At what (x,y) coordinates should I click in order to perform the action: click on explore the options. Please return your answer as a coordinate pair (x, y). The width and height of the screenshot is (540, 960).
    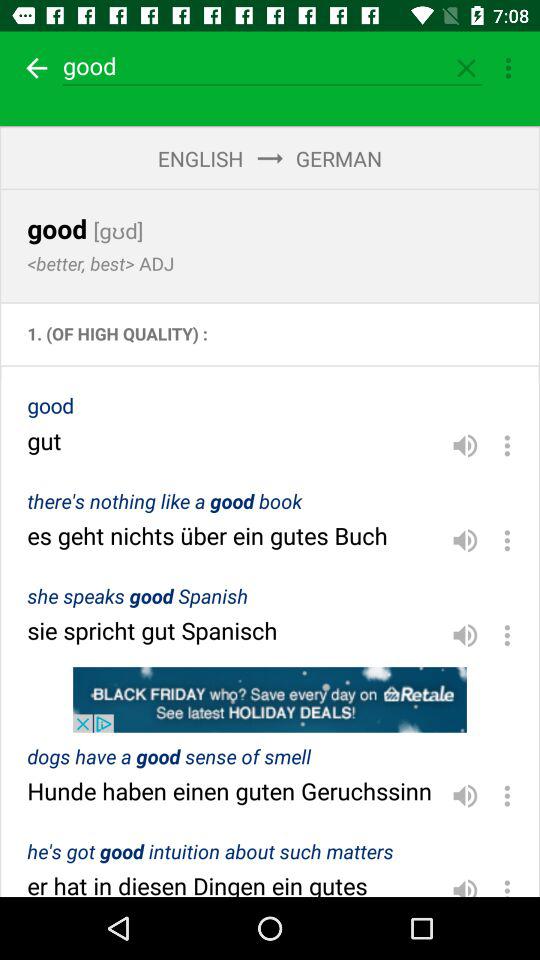
    Looking at the image, I should click on (507, 635).